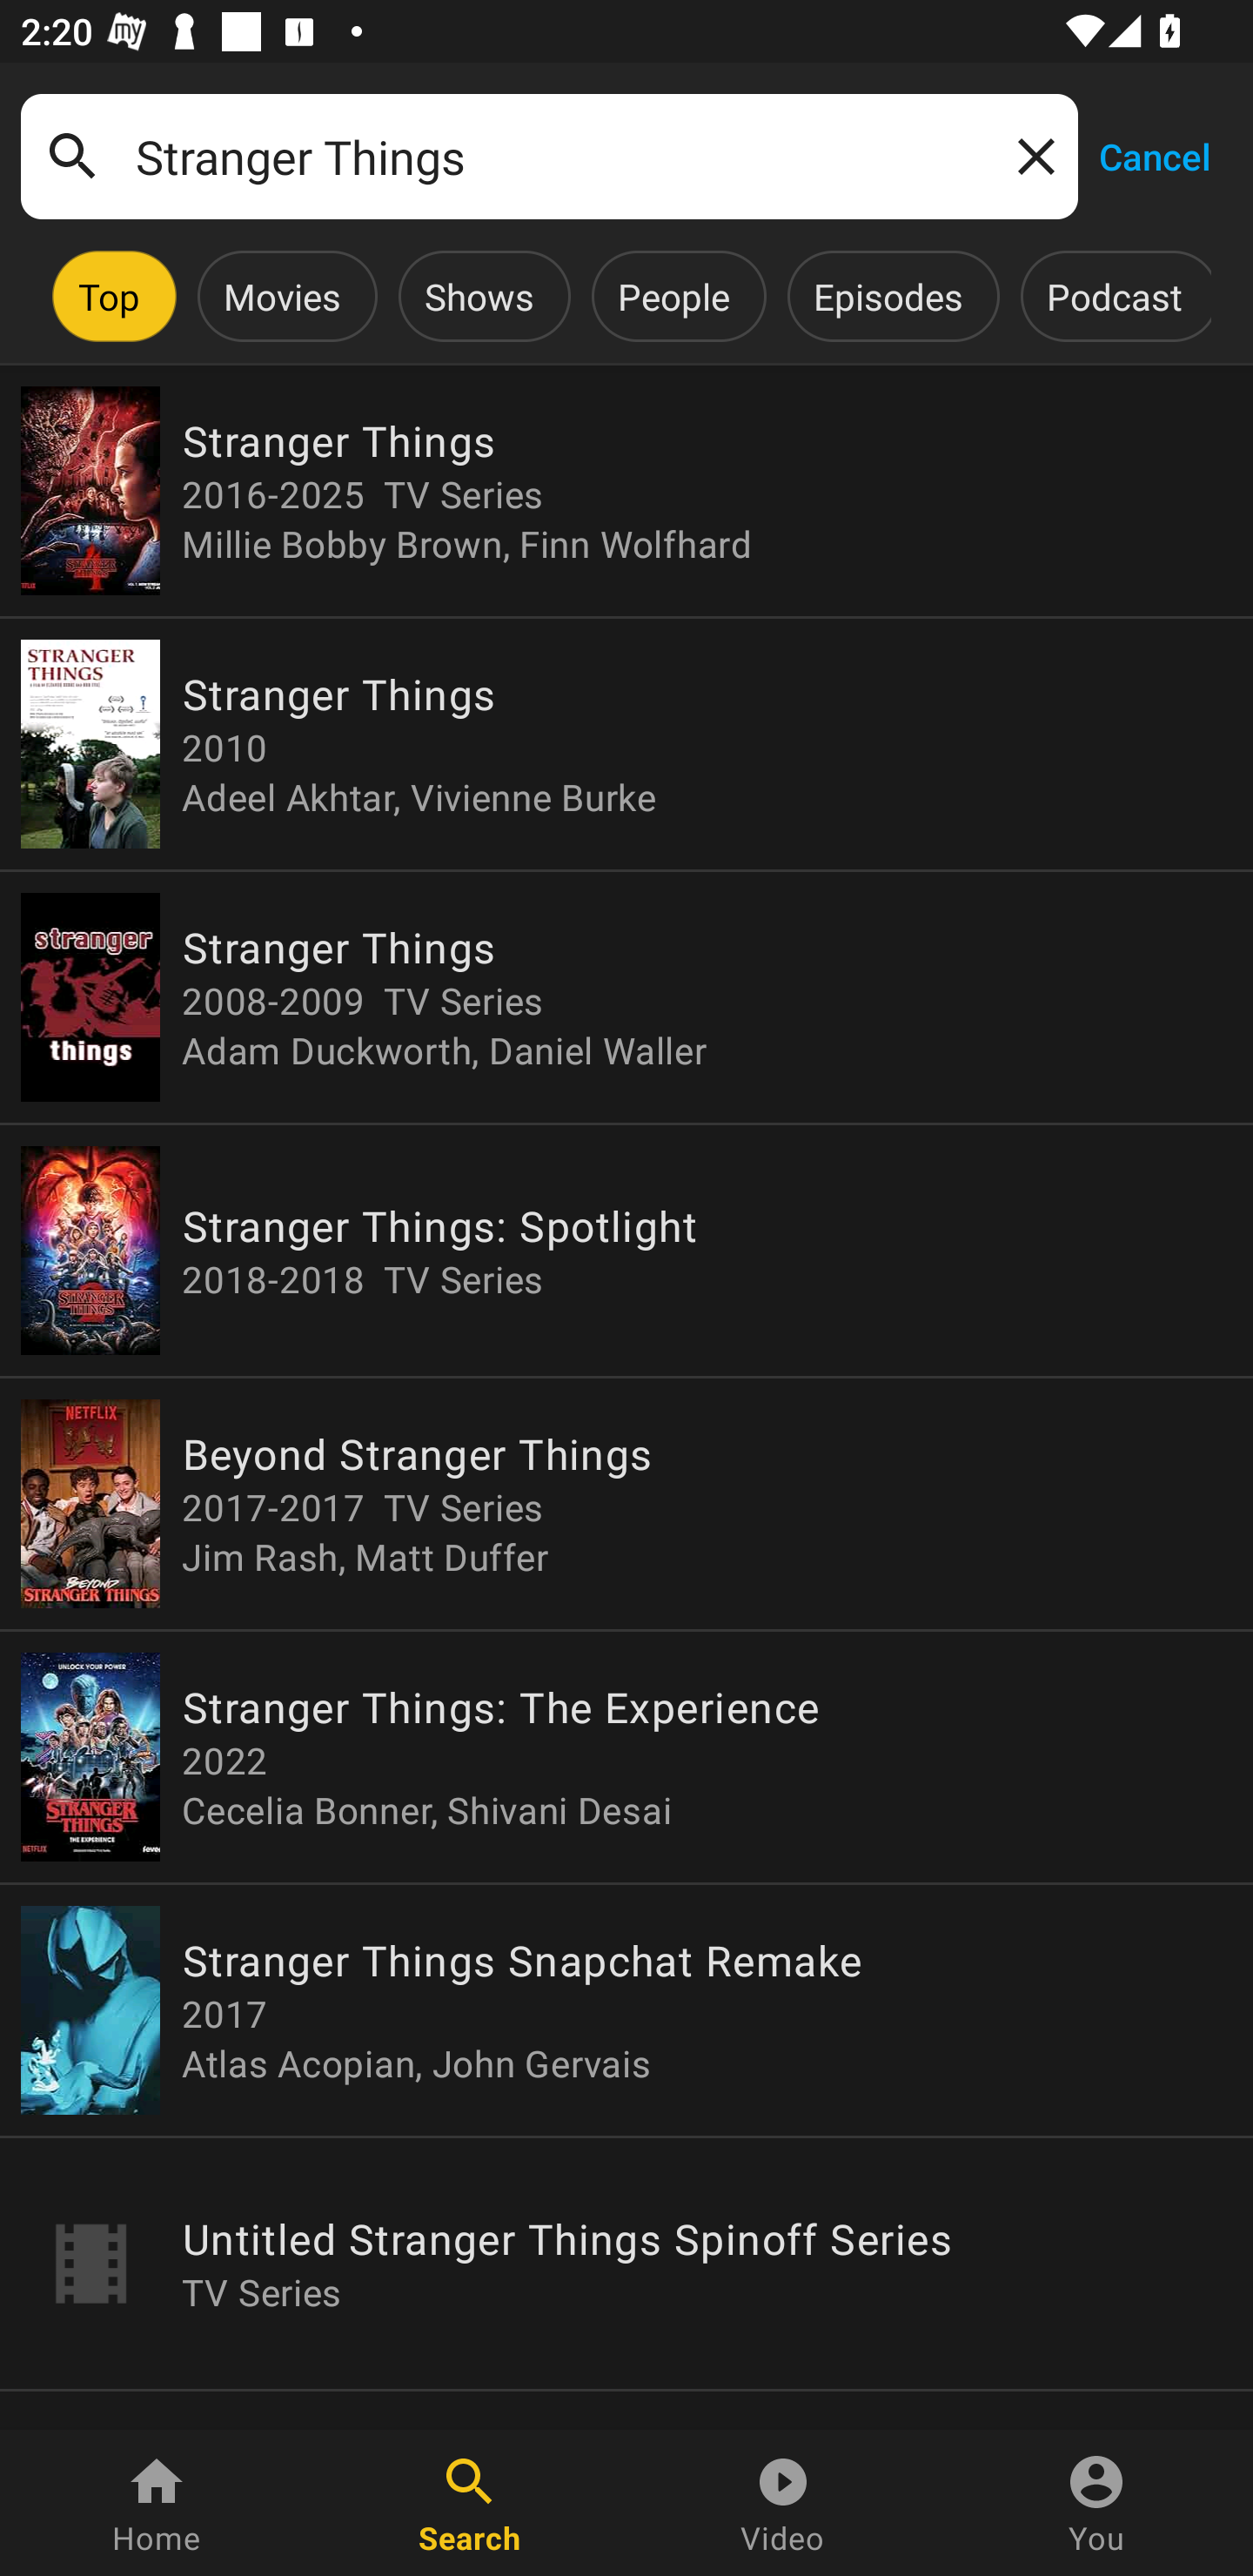 This screenshot has height=2576, width=1253. I want to click on Clear query, so click(1030, 155).